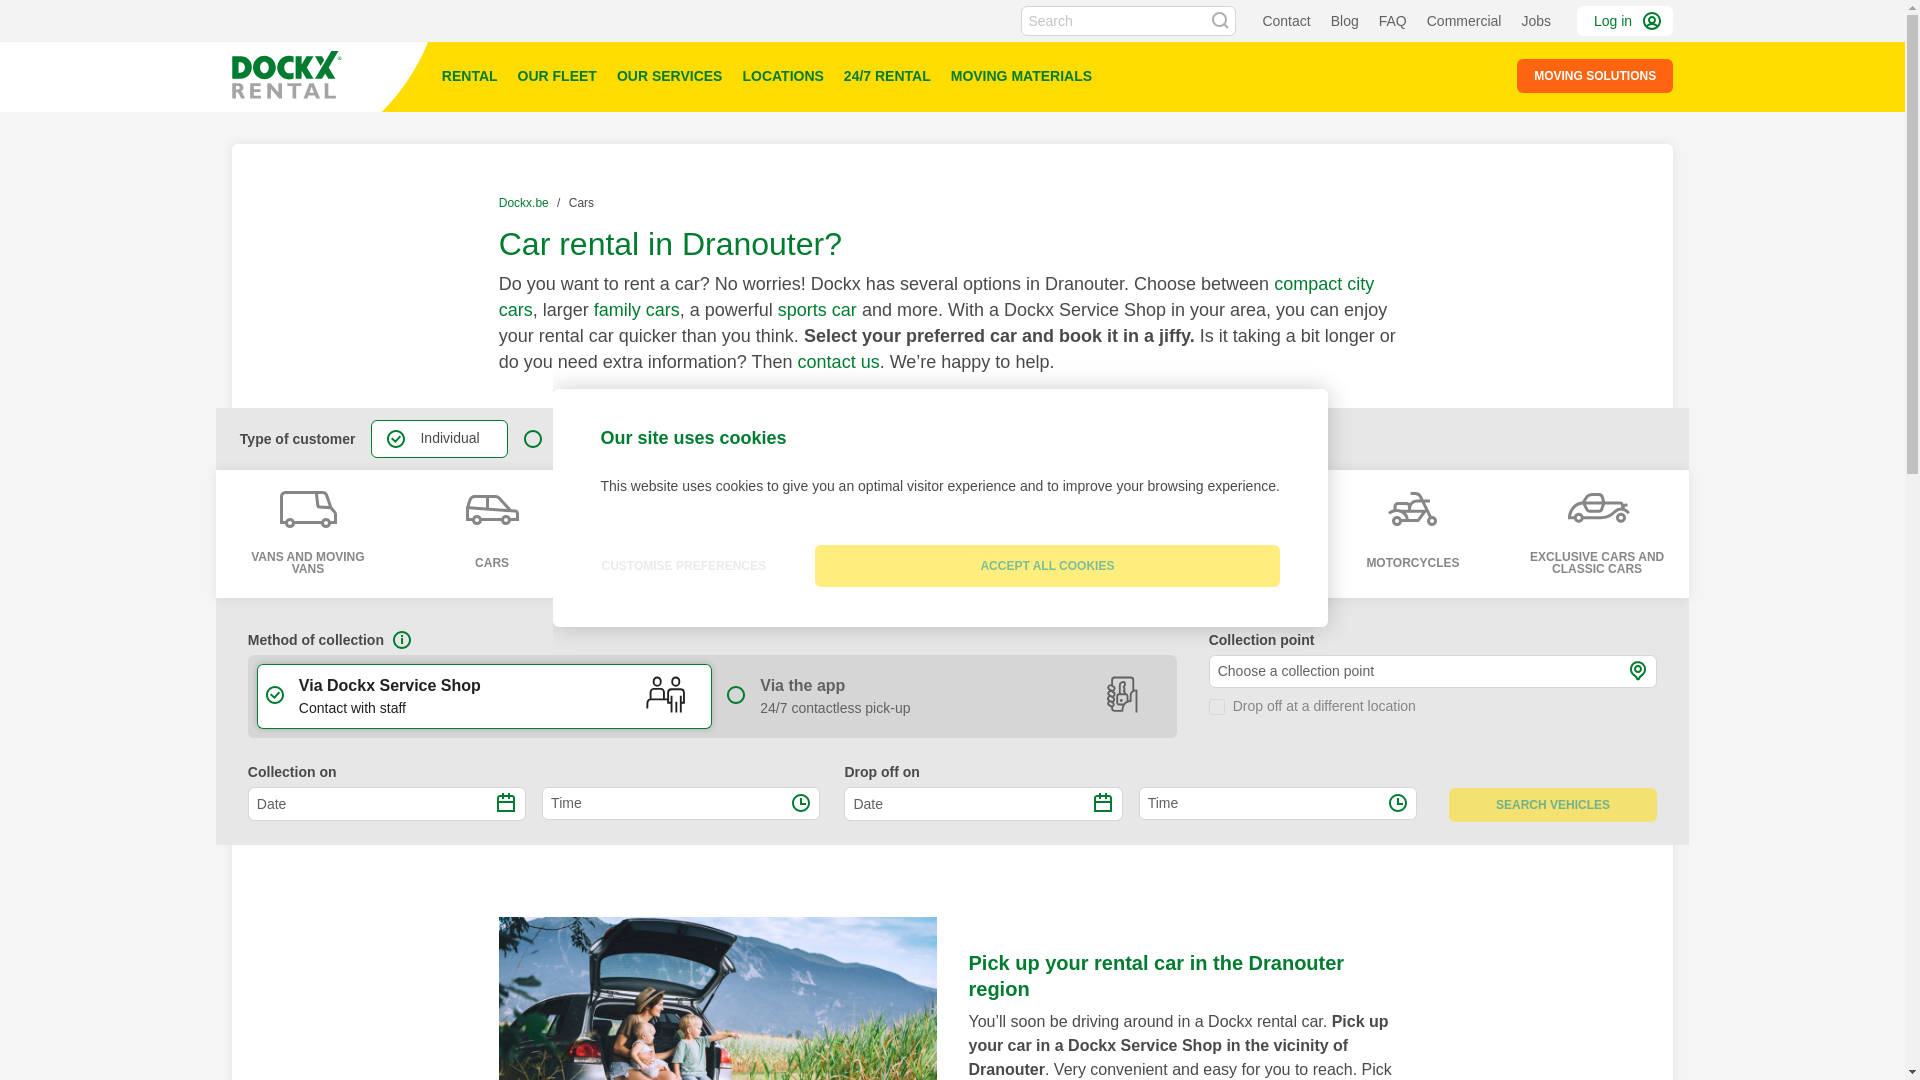  I want to click on Fratello DEMO, so click(332, 76).